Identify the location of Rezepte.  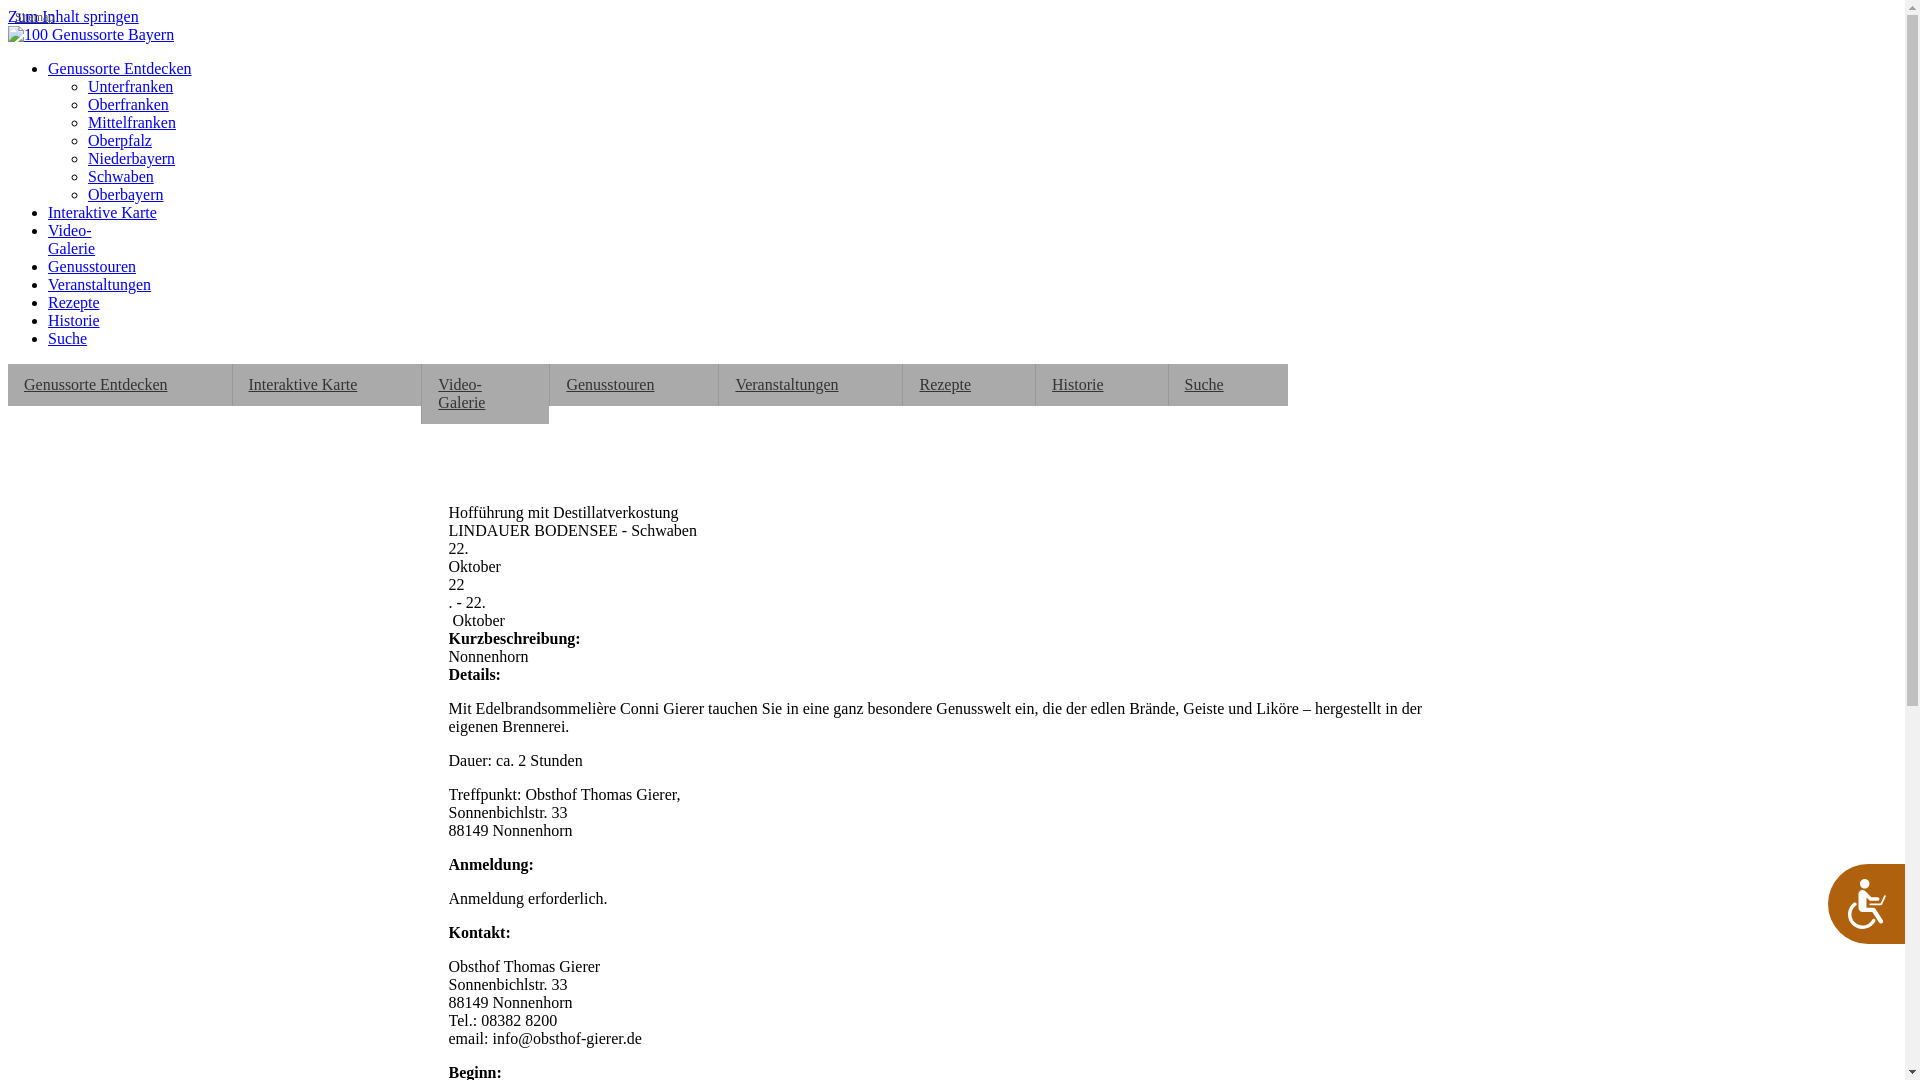
(74, 302).